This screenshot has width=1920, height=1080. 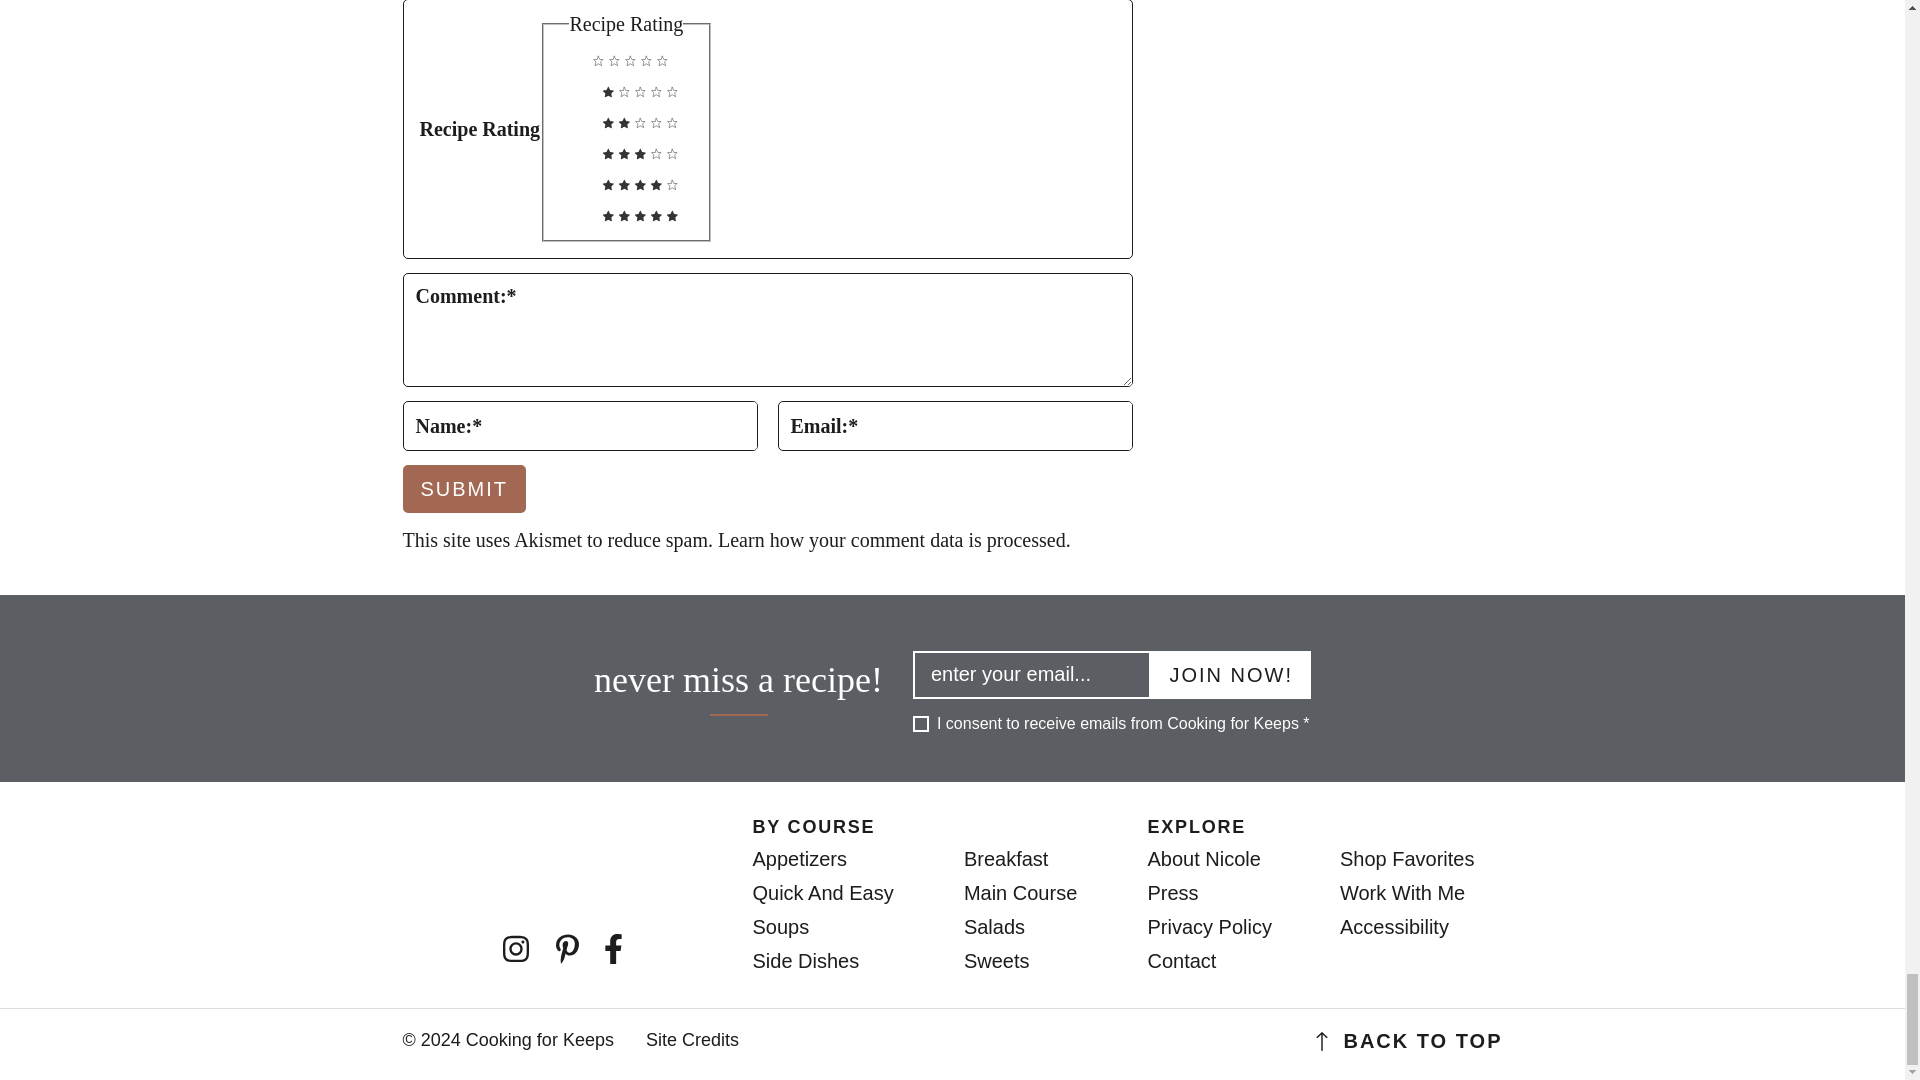 I want to click on 4, so click(x=572, y=179).